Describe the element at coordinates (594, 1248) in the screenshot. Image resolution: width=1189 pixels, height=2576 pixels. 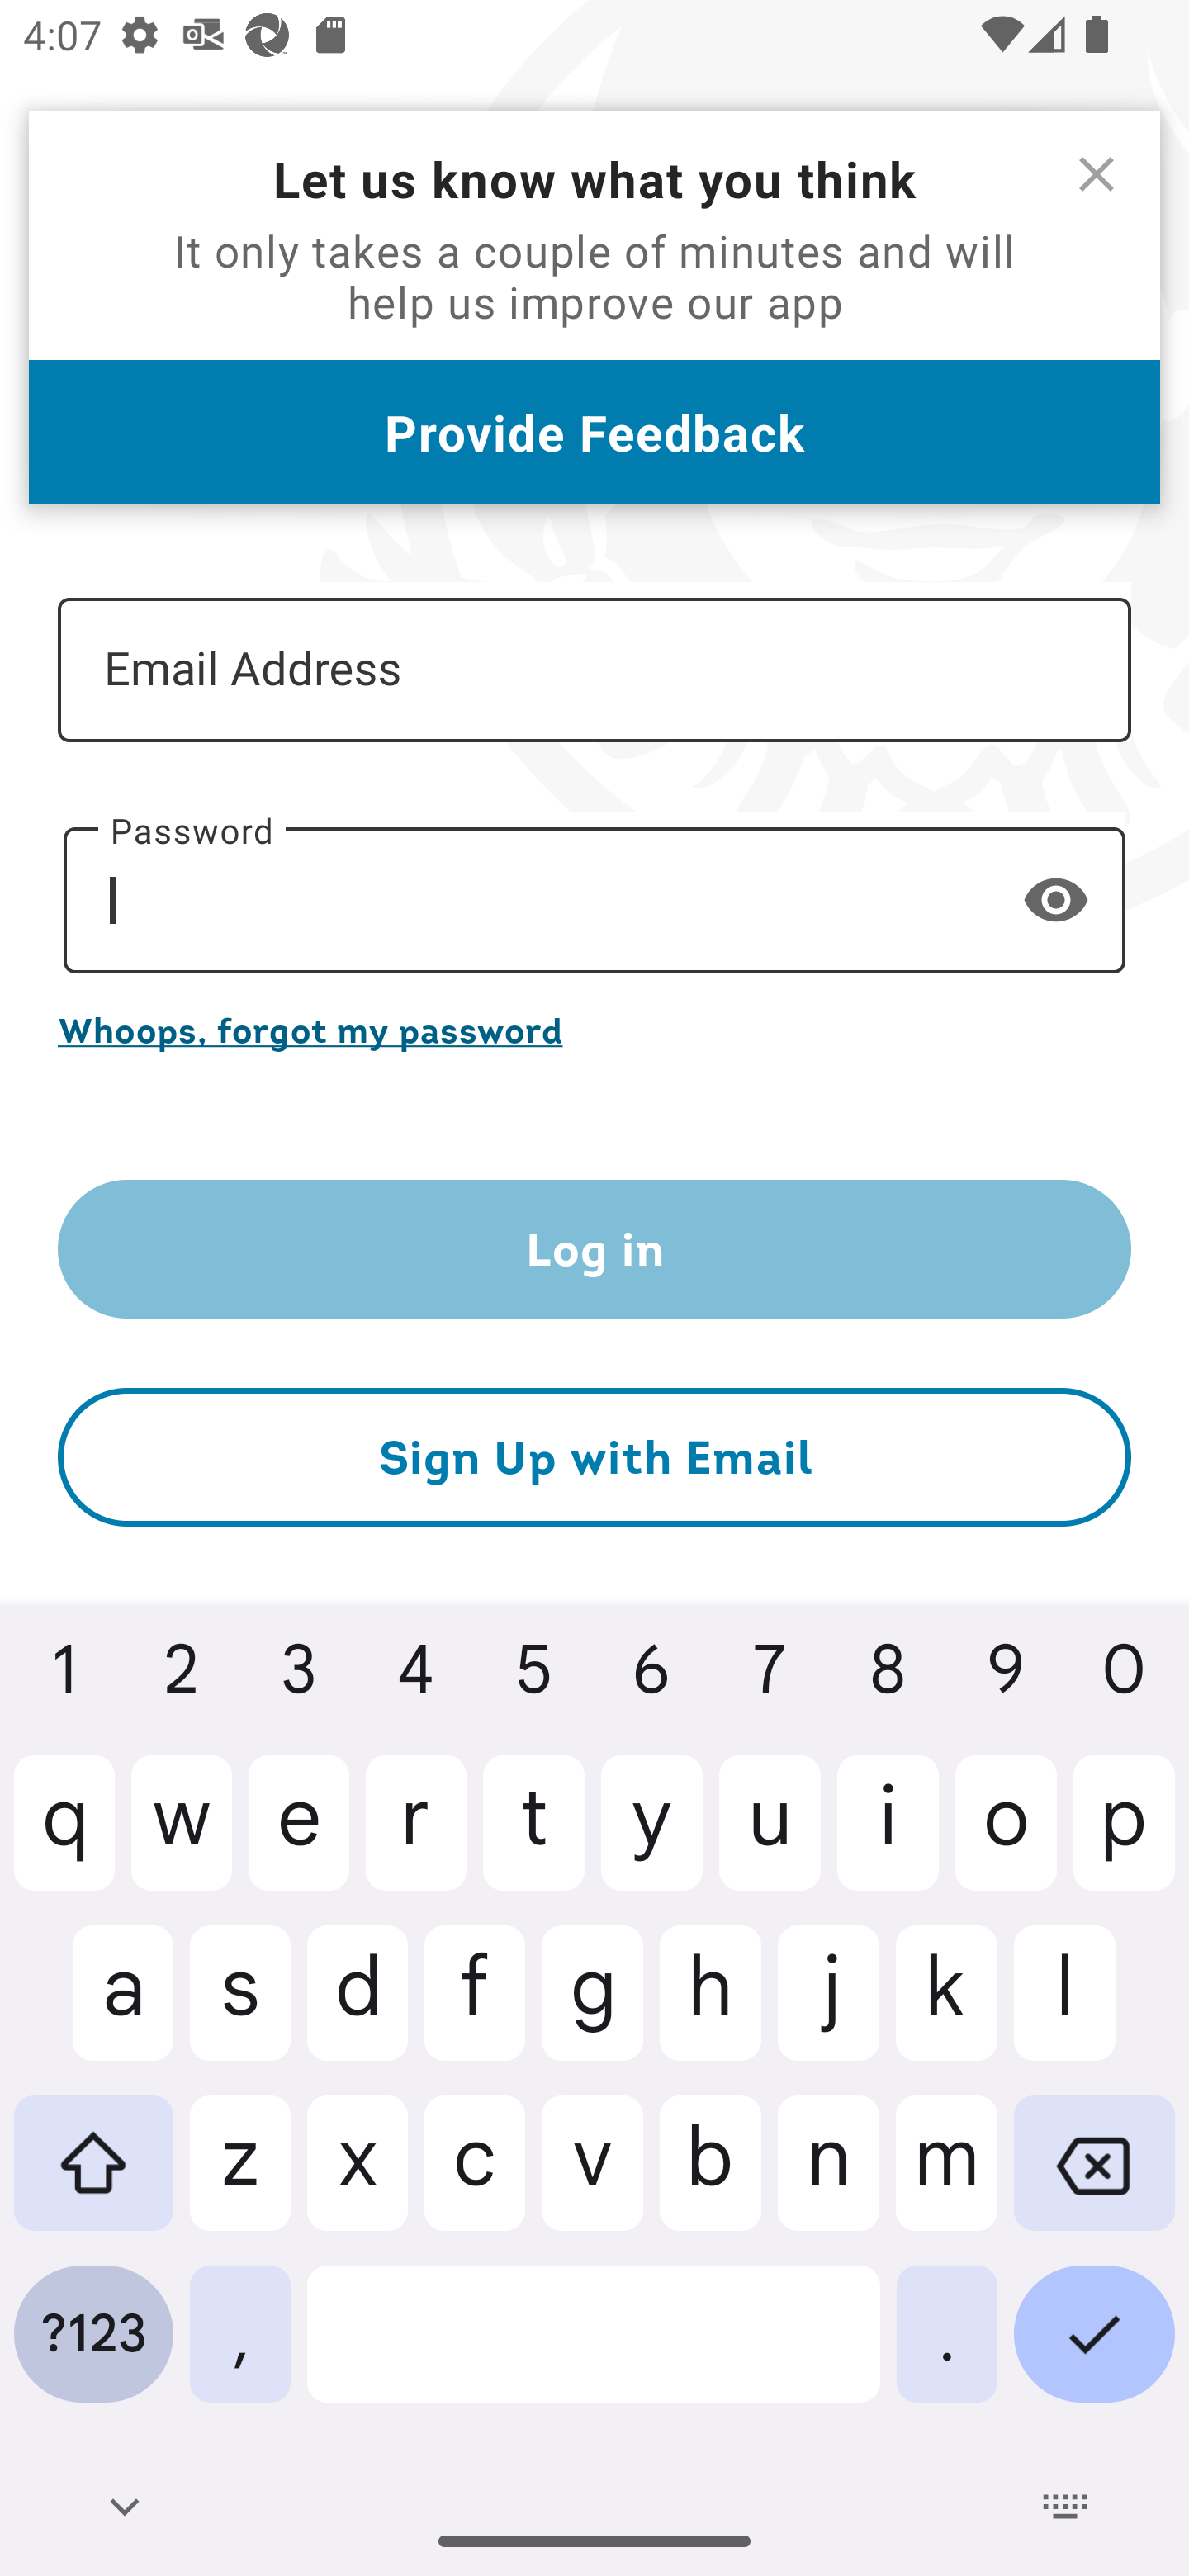
I see `Log in` at that location.